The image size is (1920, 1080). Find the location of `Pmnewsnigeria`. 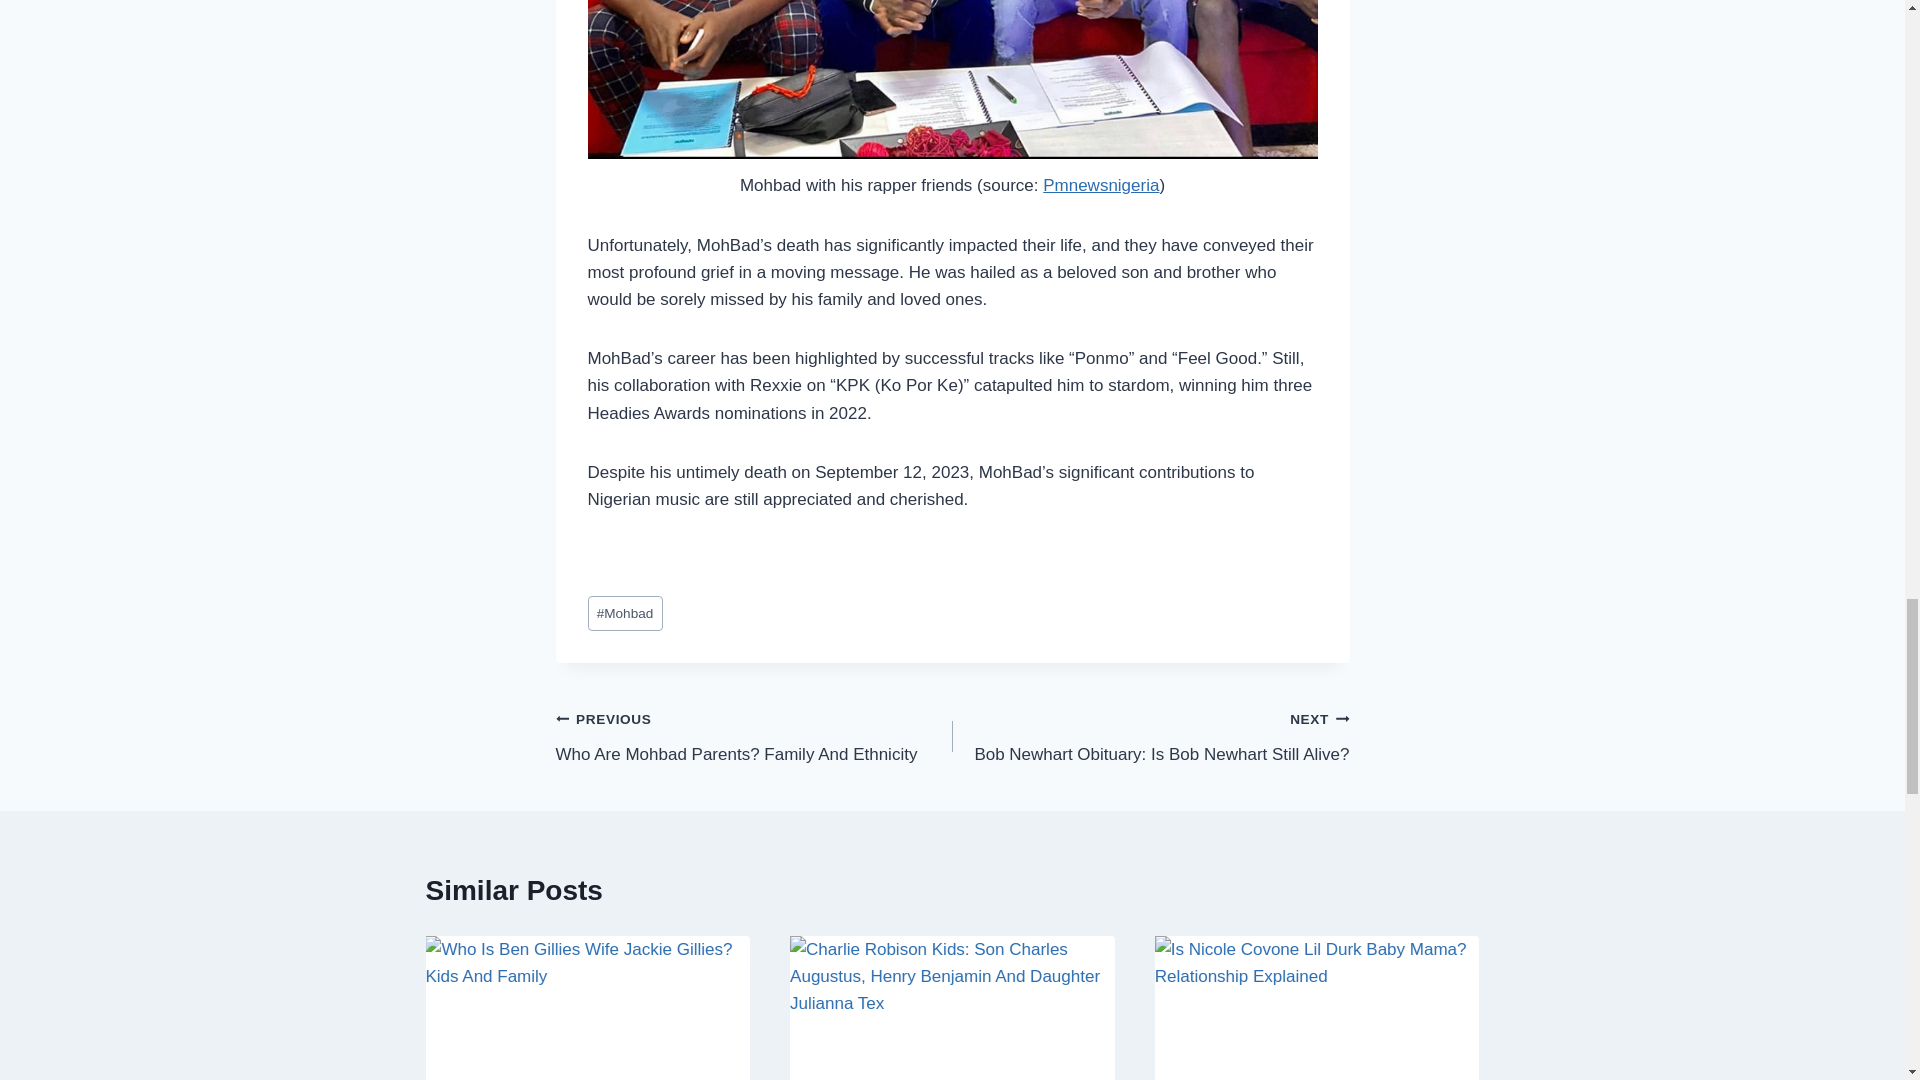

Pmnewsnigeria is located at coordinates (754, 736).